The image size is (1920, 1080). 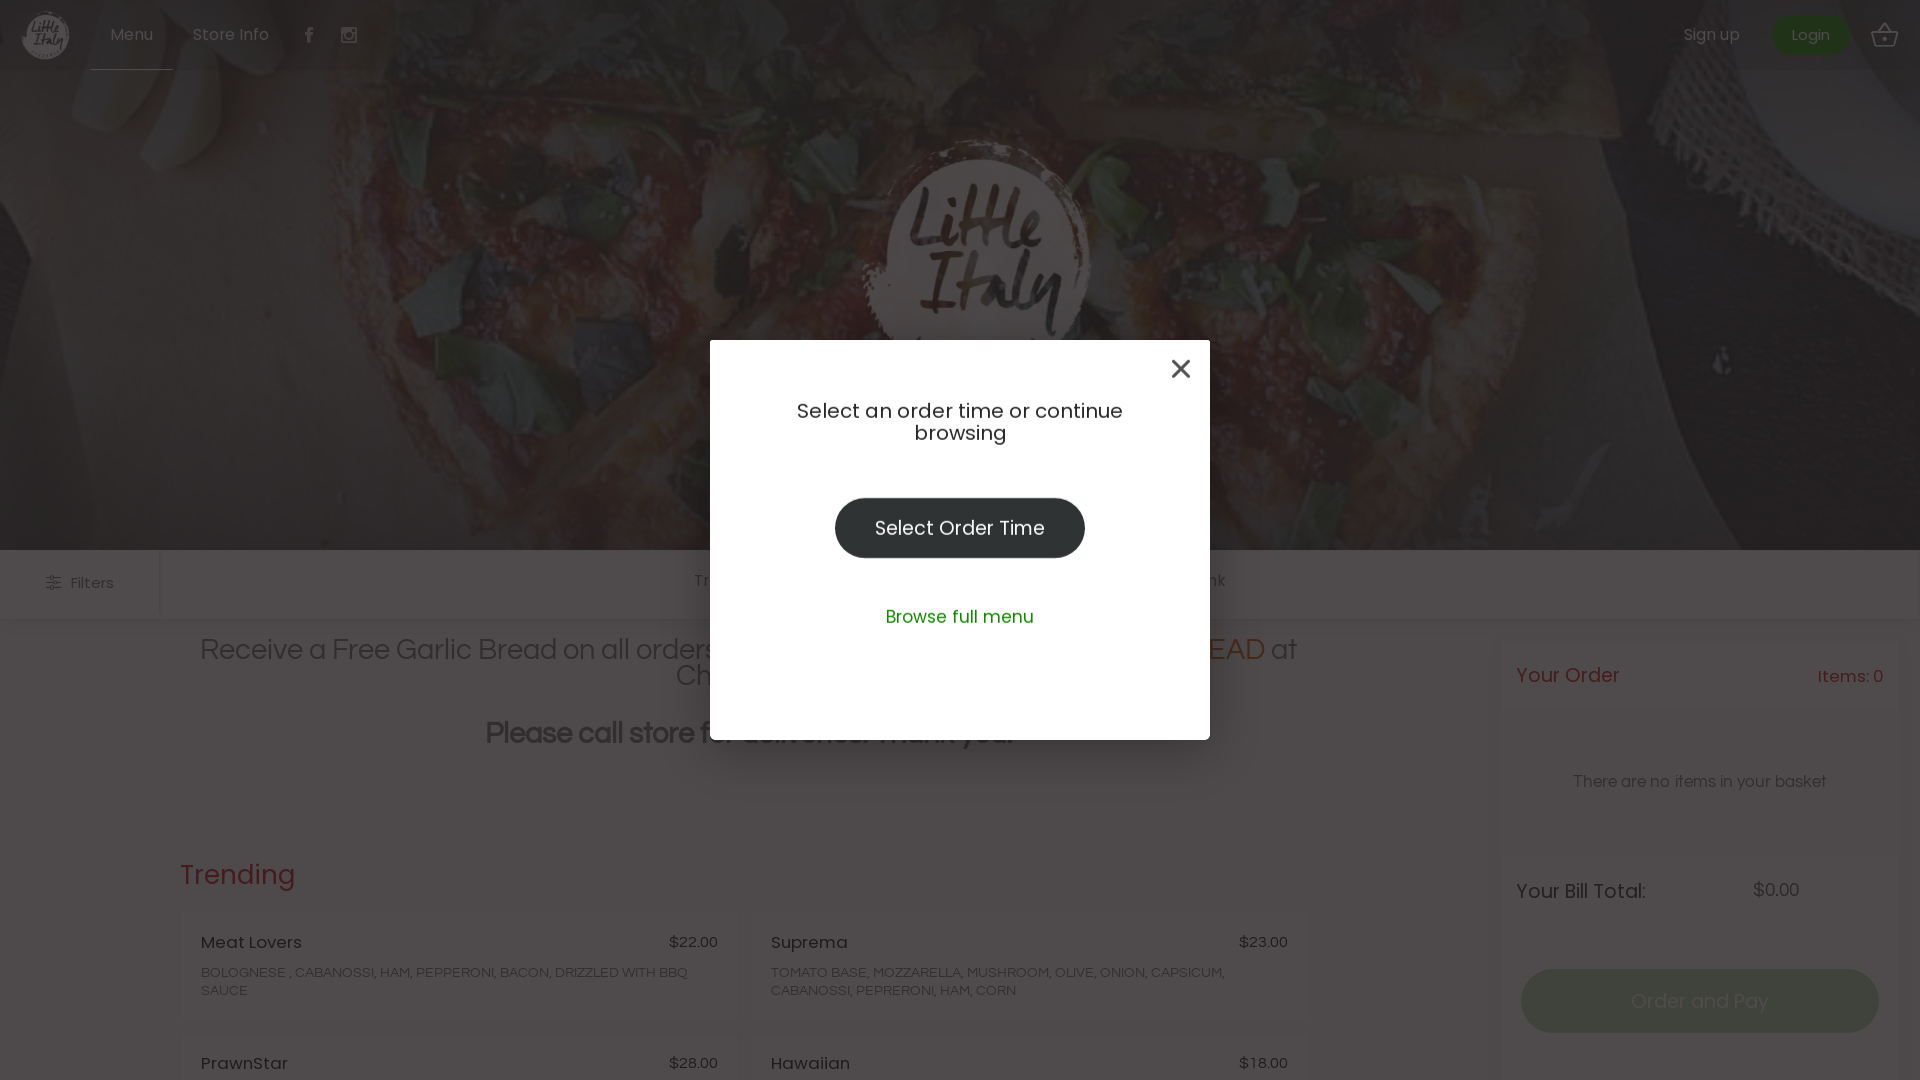 What do you see at coordinates (960, 528) in the screenshot?
I see `Select Order Time` at bounding box center [960, 528].